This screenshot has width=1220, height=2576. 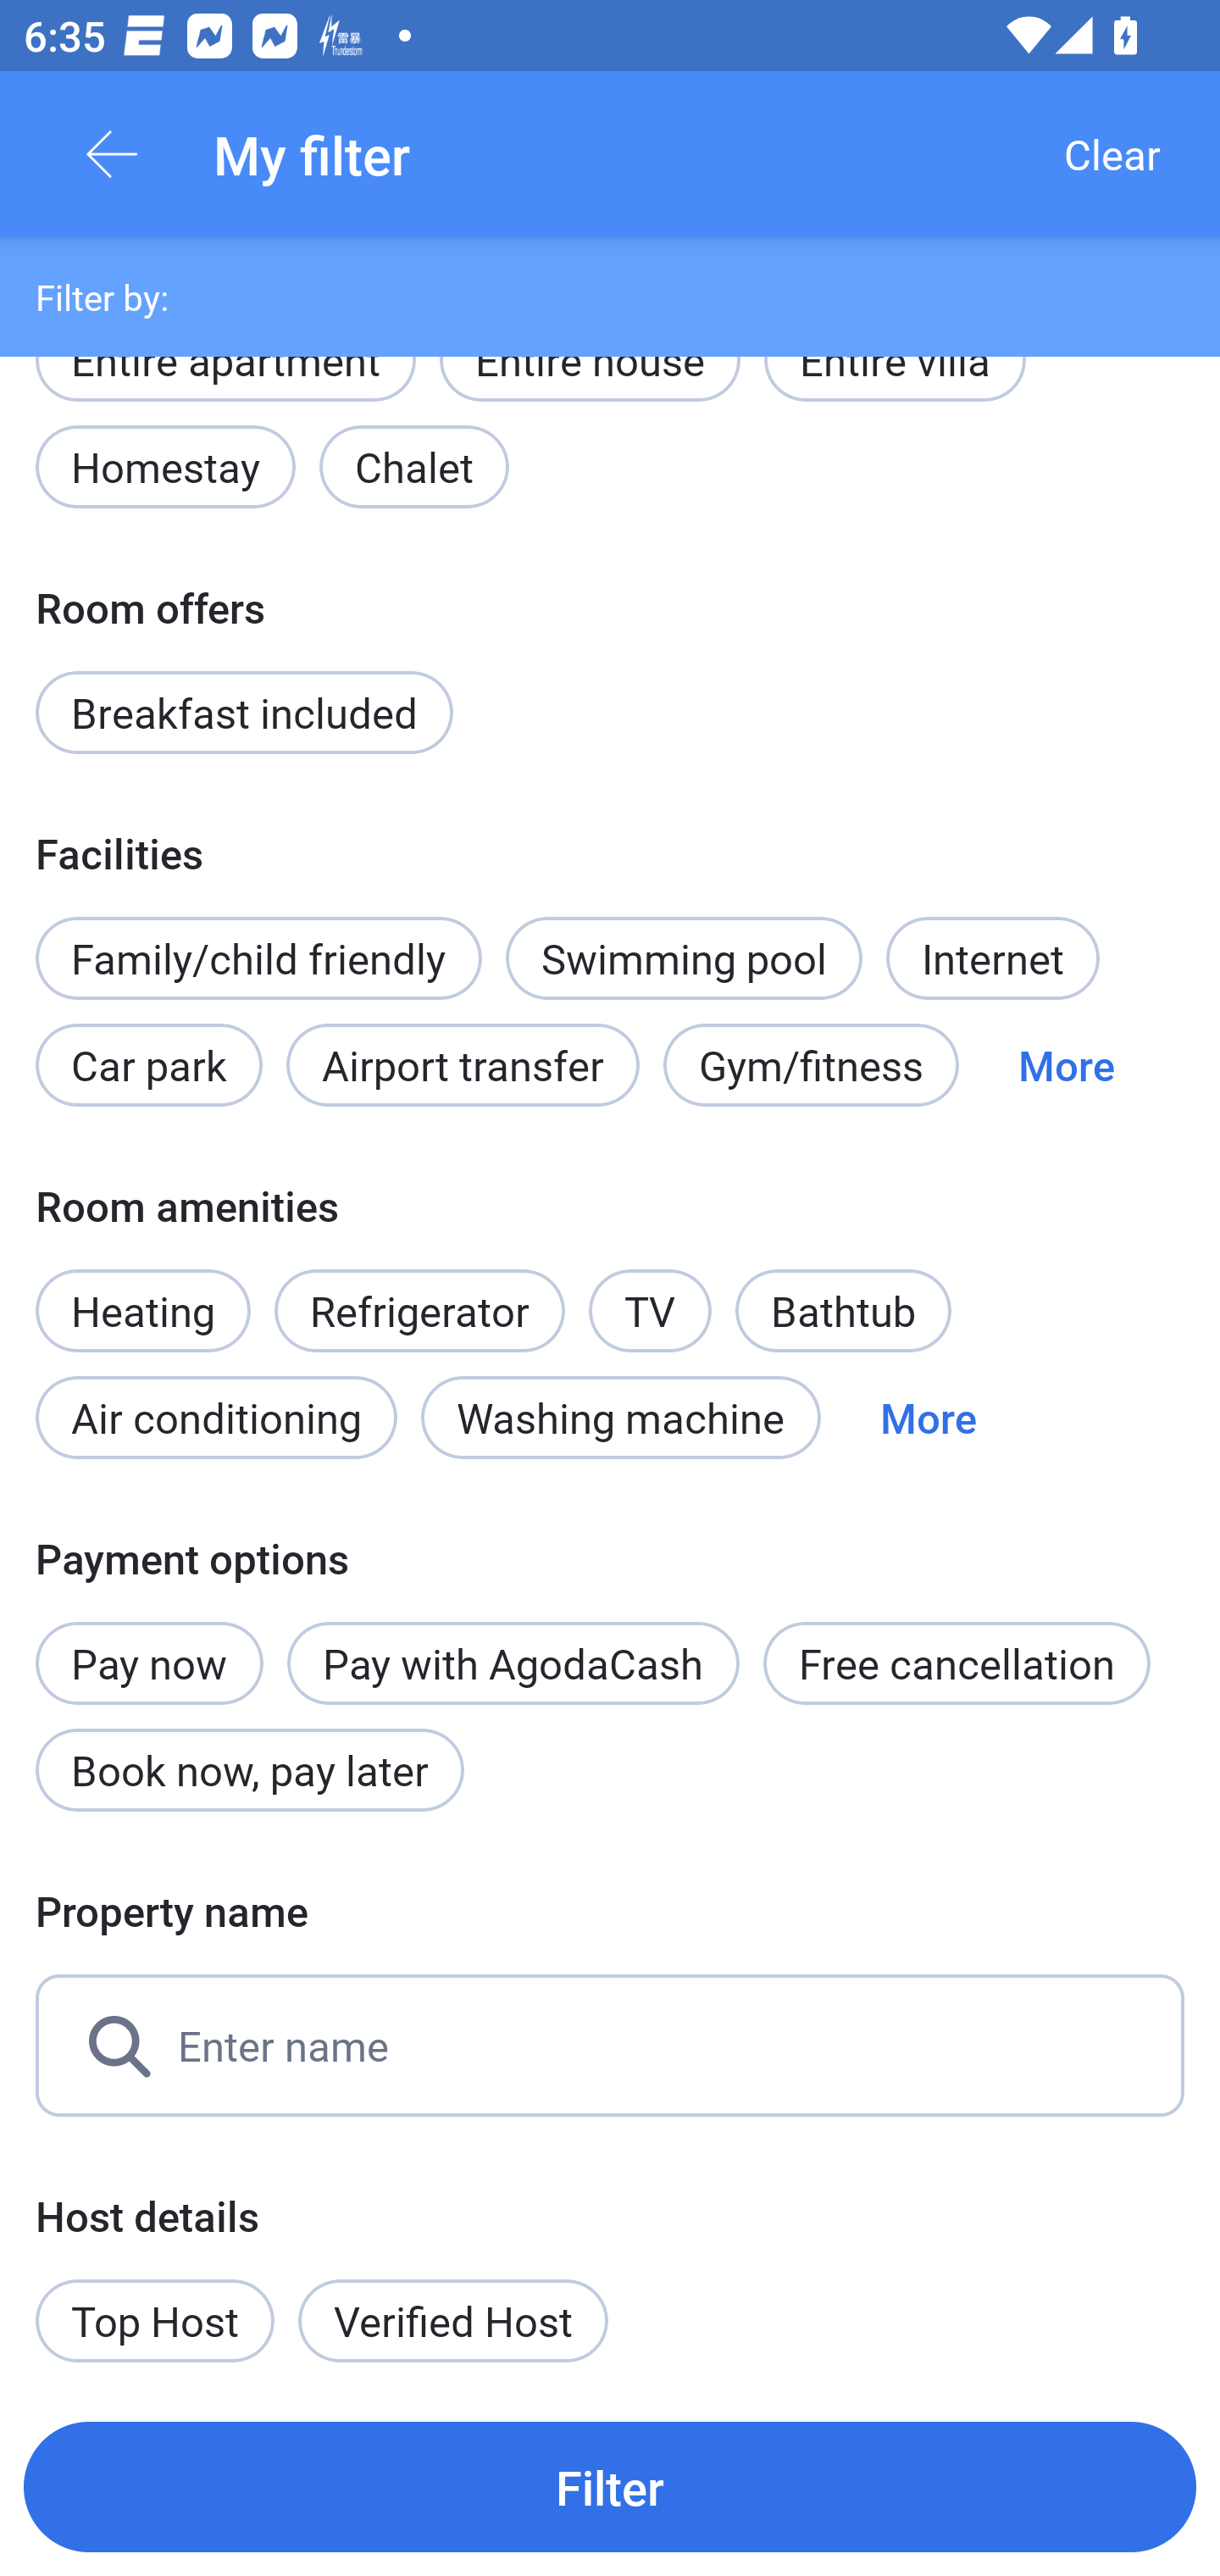 What do you see at coordinates (1112, 154) in the screenshot?
I see `Clear` at bounding box center [1112, 154].